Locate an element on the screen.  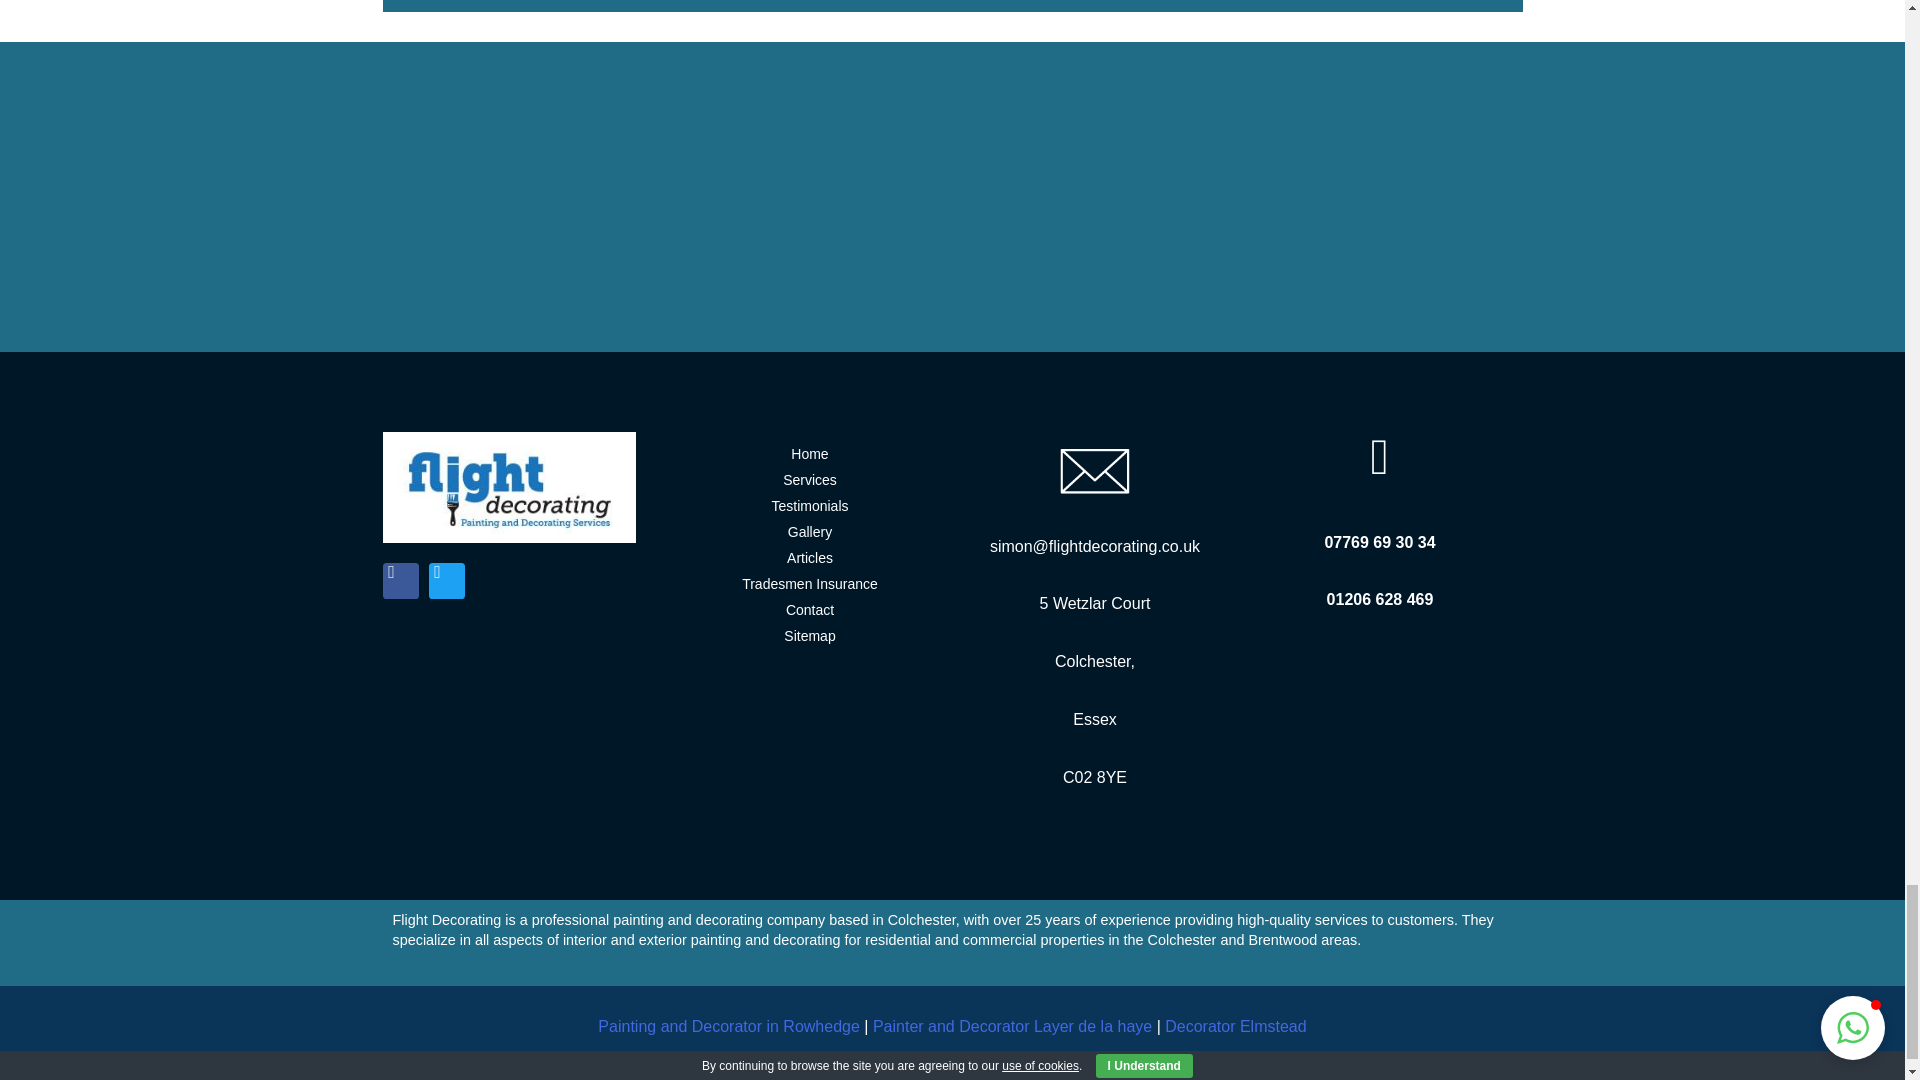
Services is located at coordinates (810, 480).